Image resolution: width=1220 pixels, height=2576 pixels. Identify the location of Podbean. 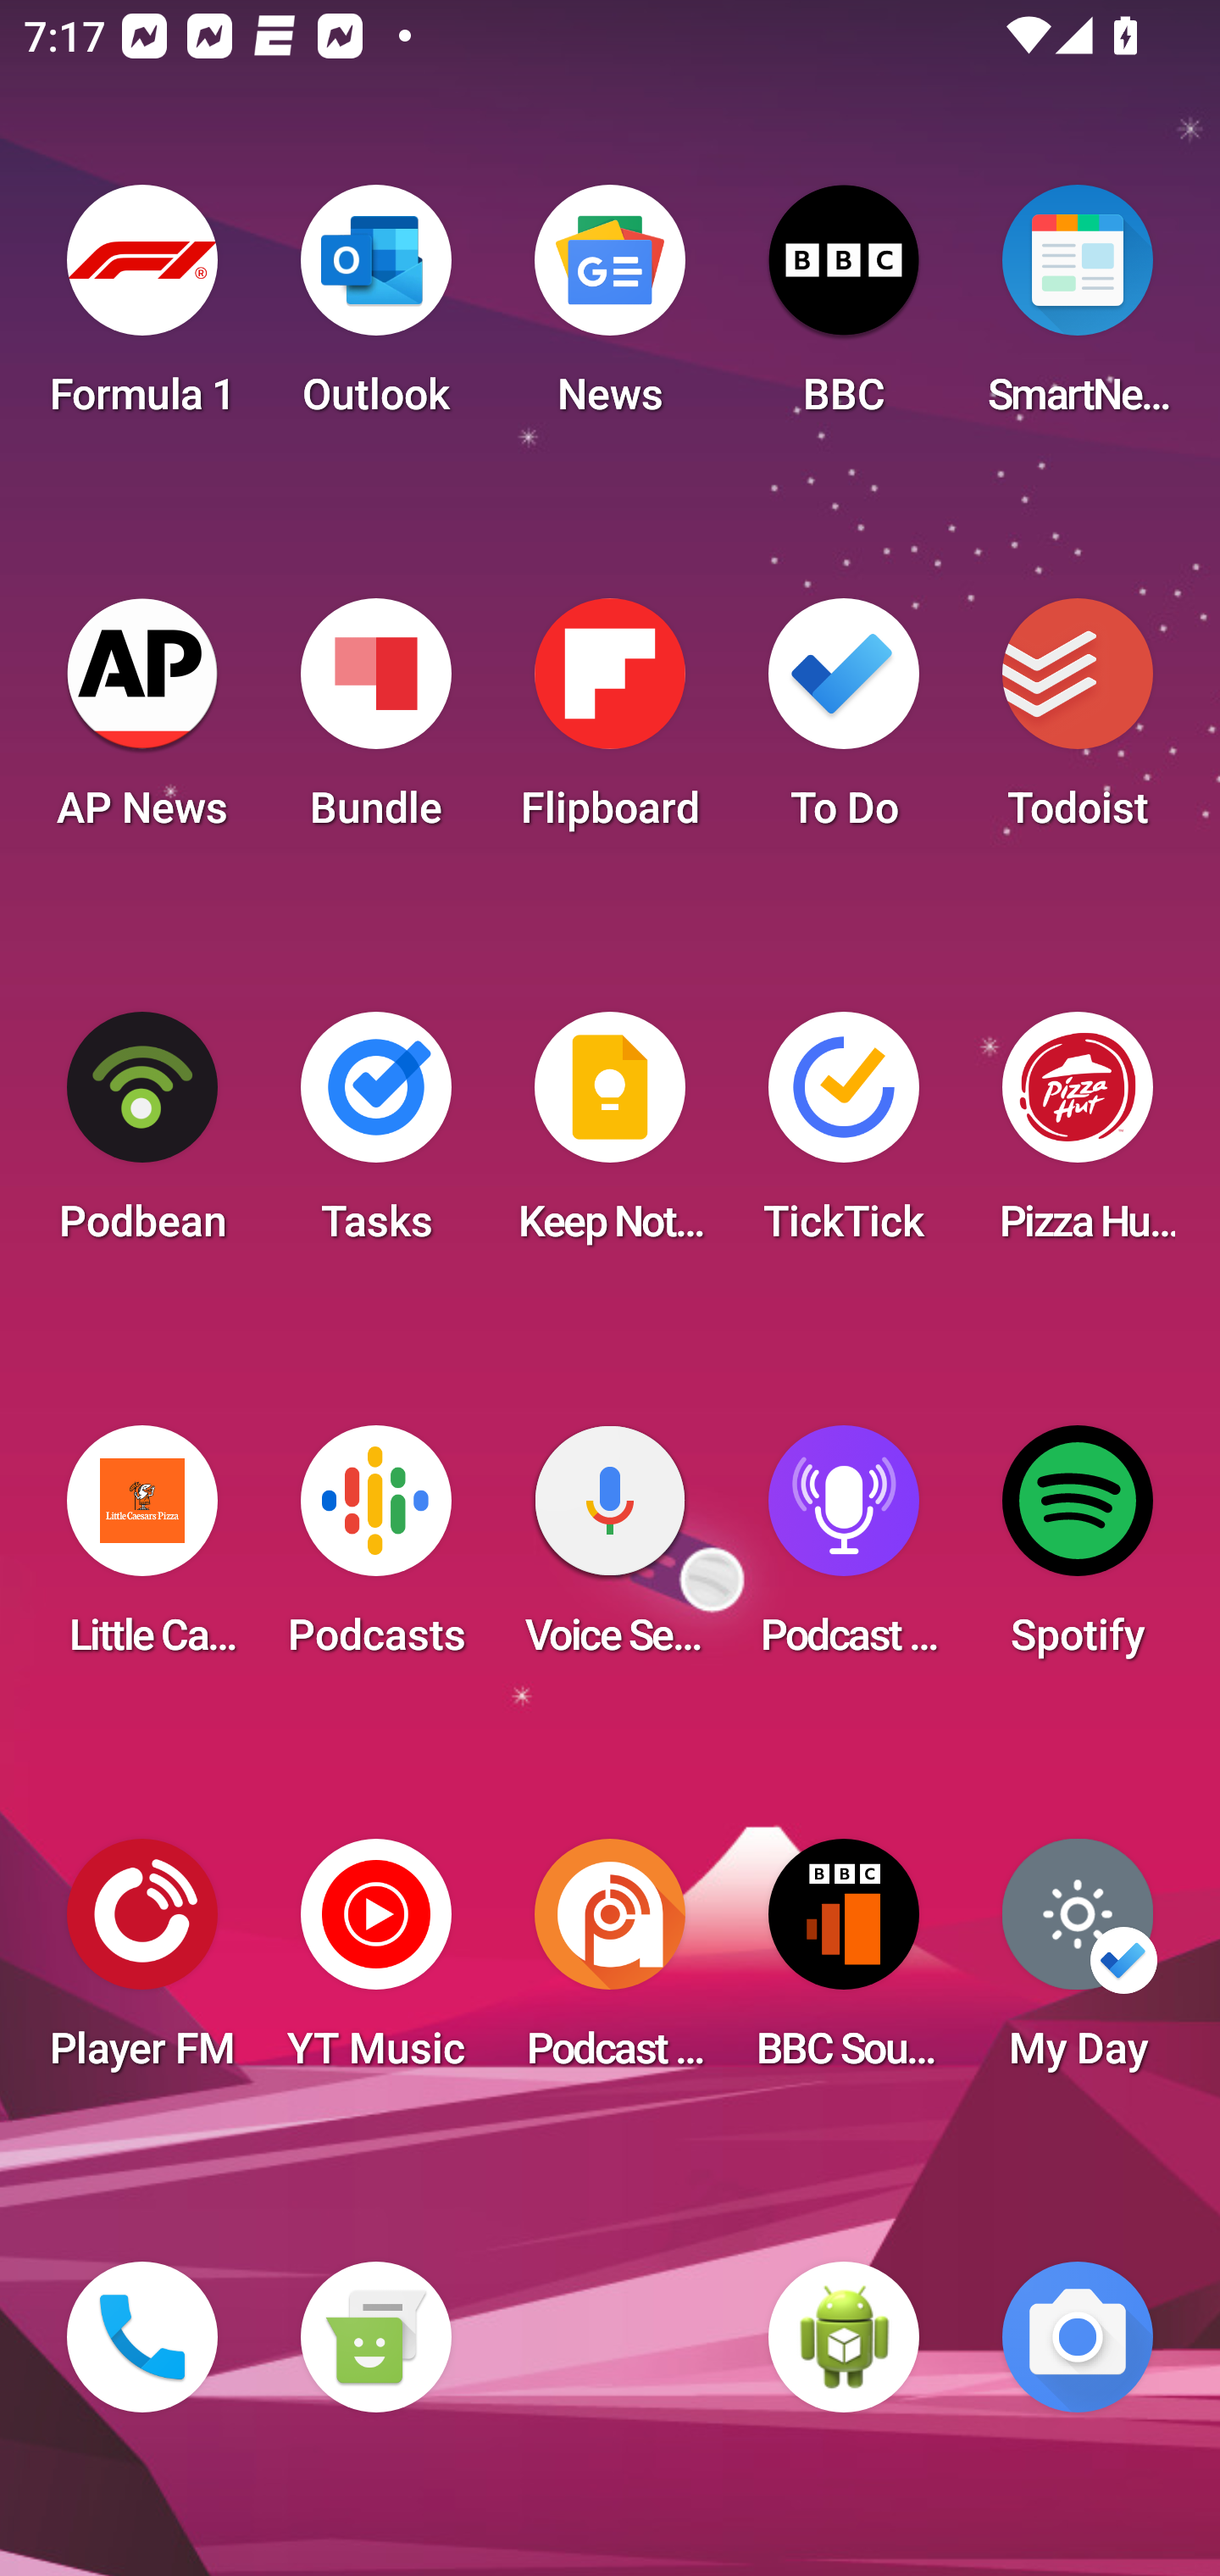
(142, 1137).